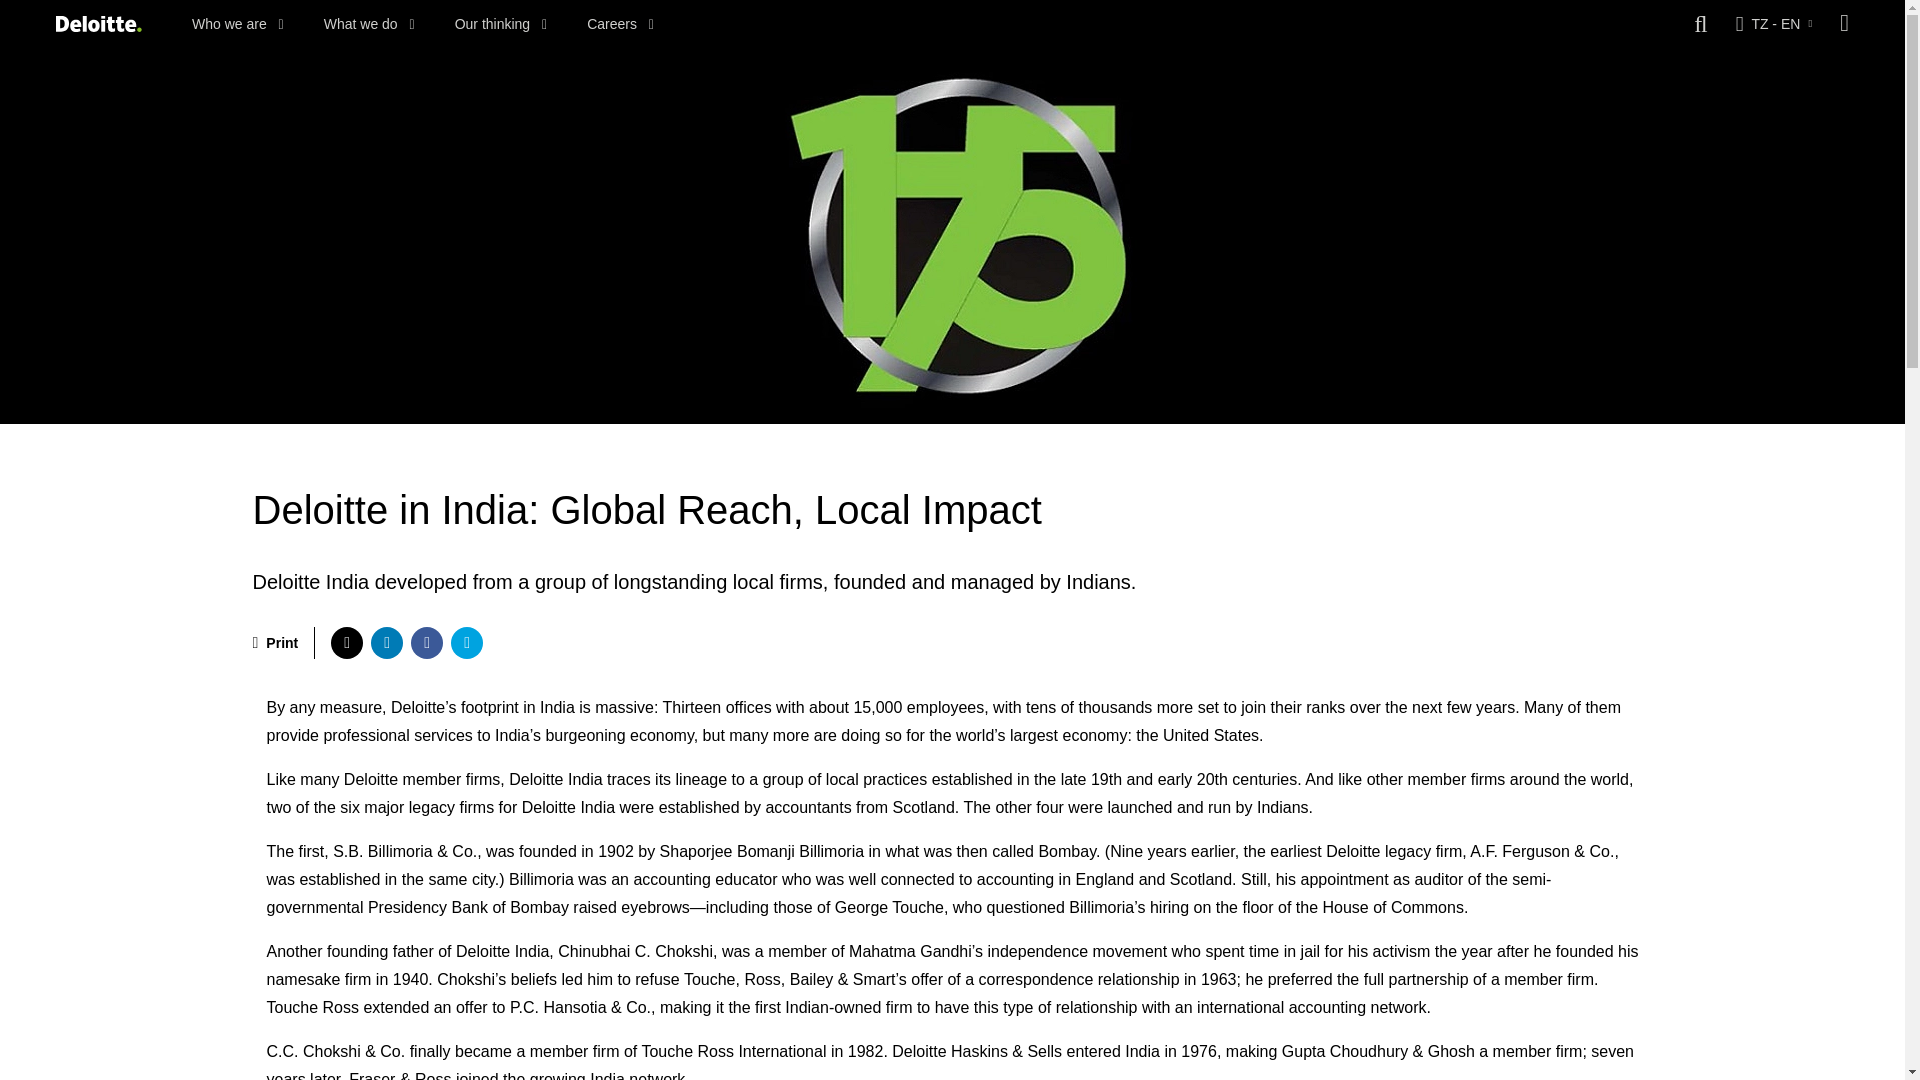 The width and height of the screenshot is (1920, 1080). I want to click on Deloitte, so click(98, 24).